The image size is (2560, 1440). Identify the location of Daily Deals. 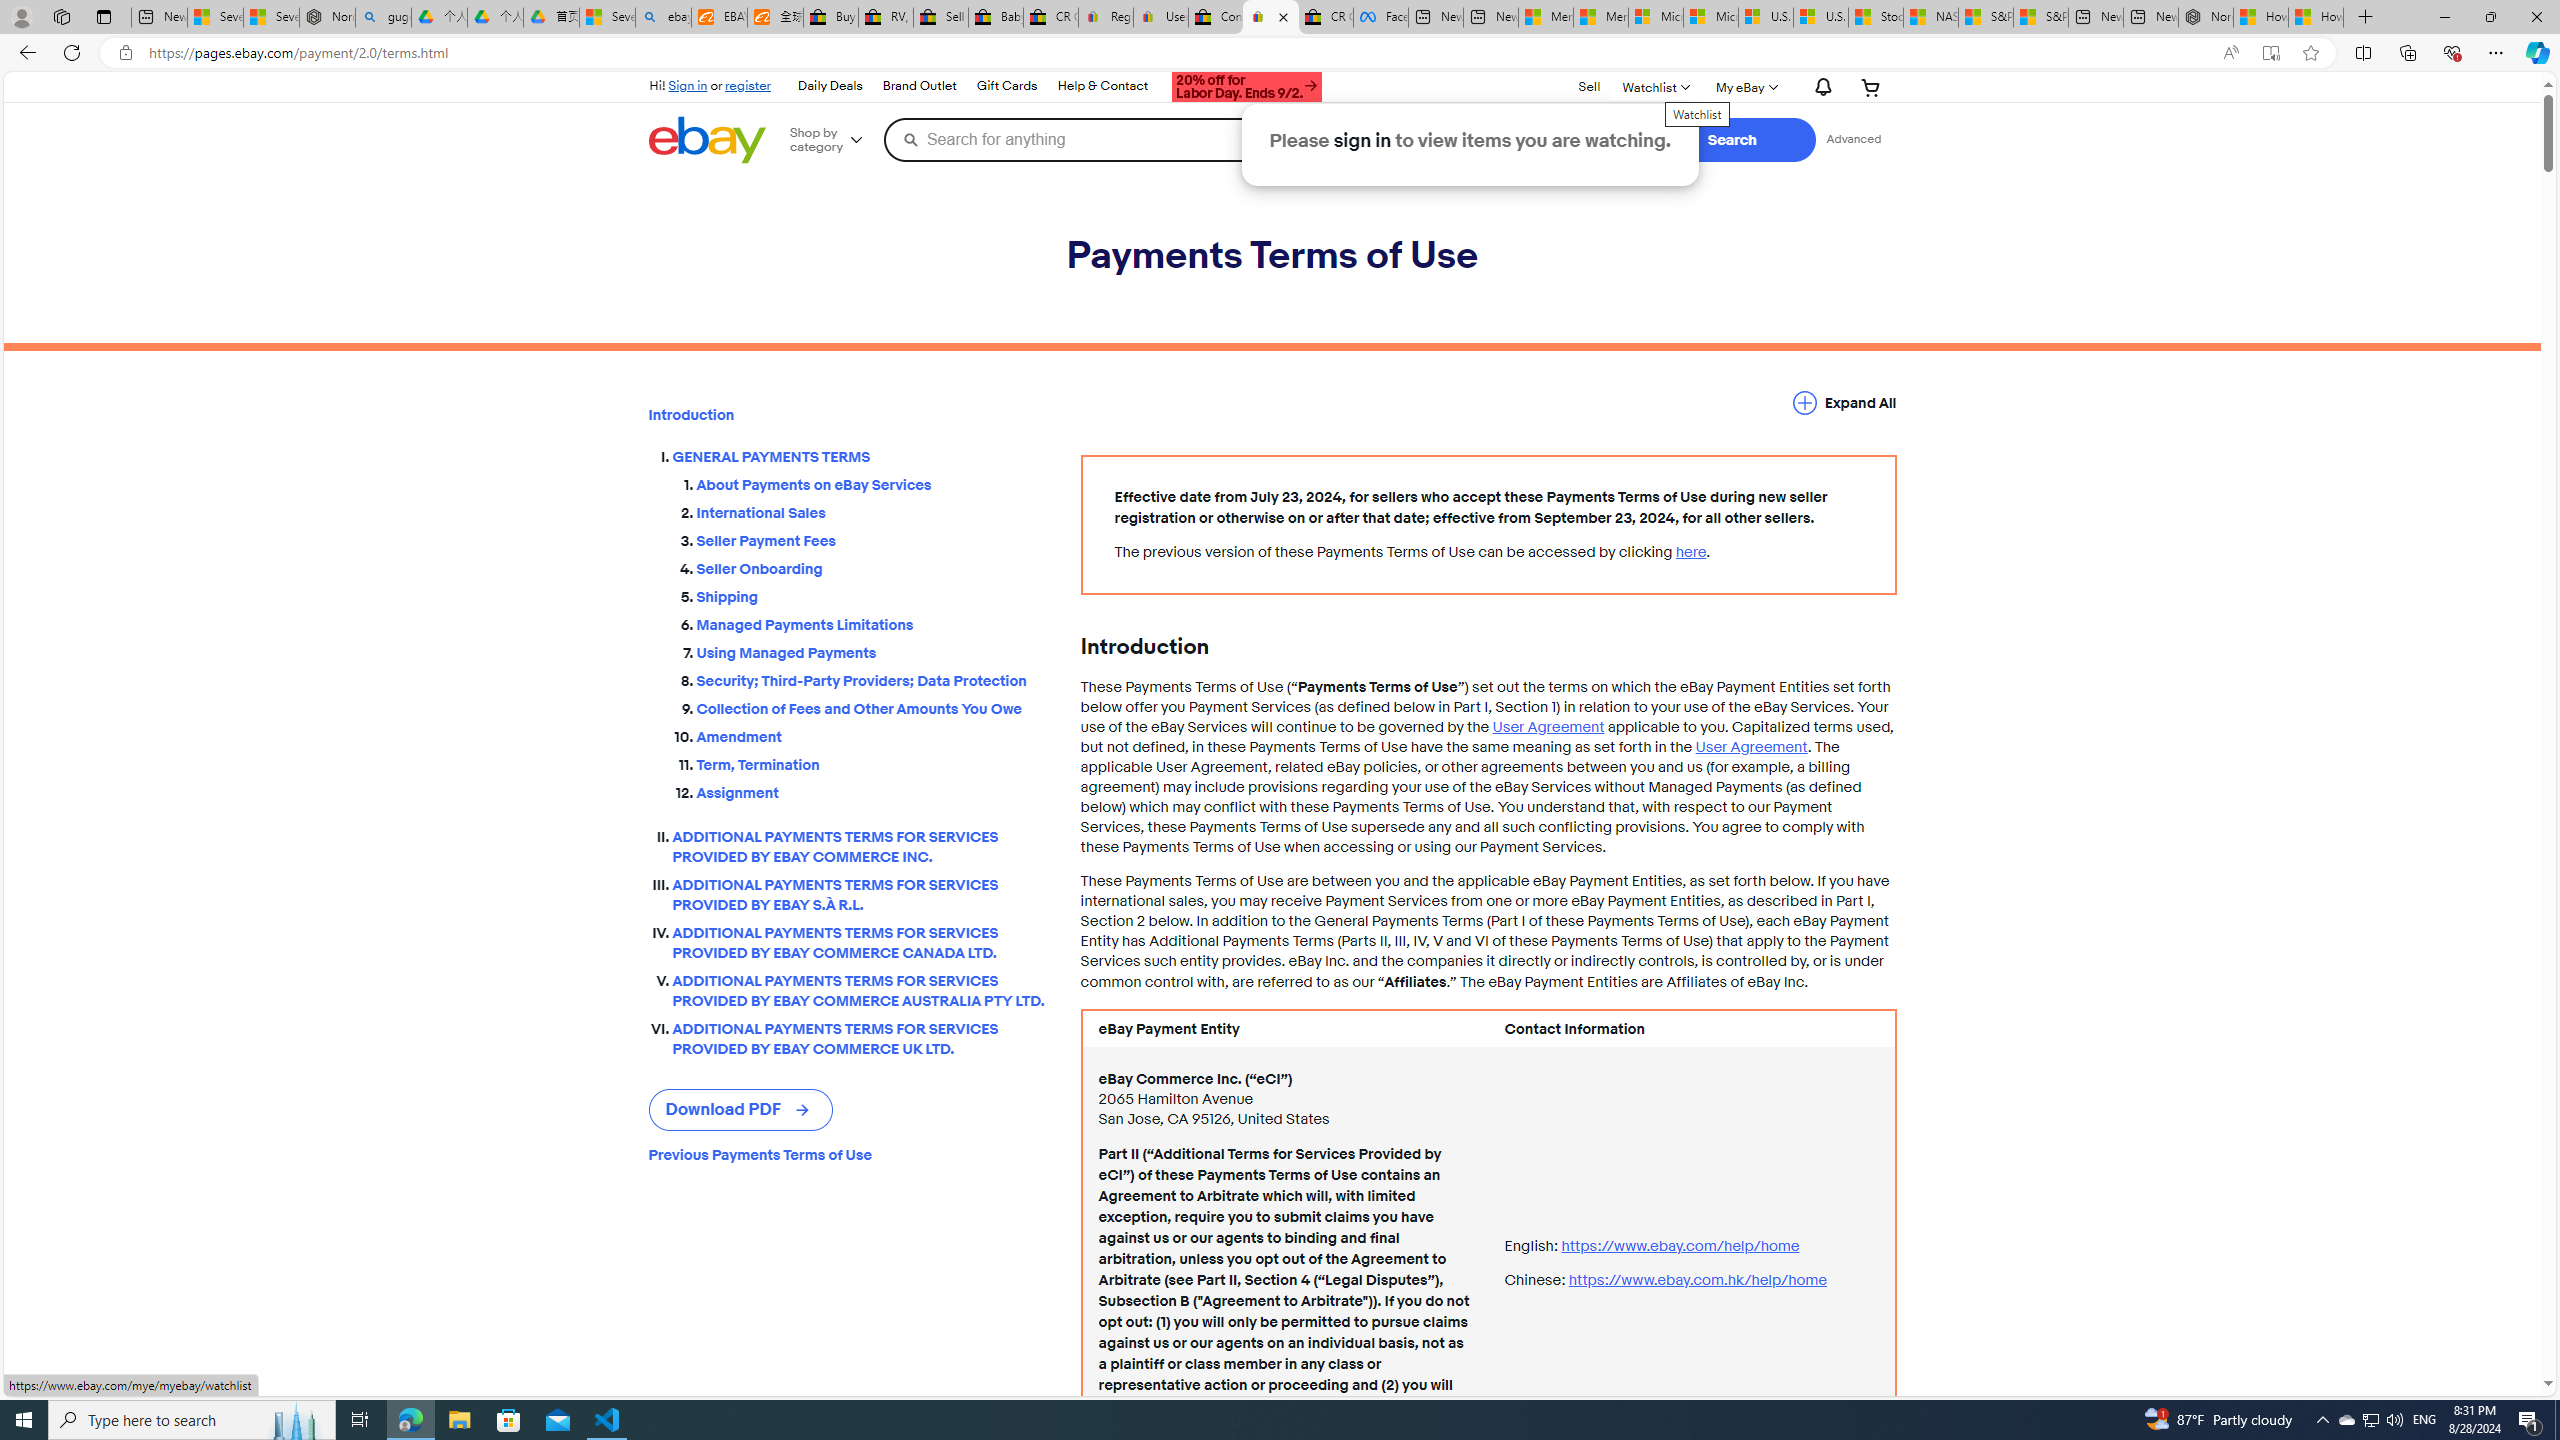
(828, 86).